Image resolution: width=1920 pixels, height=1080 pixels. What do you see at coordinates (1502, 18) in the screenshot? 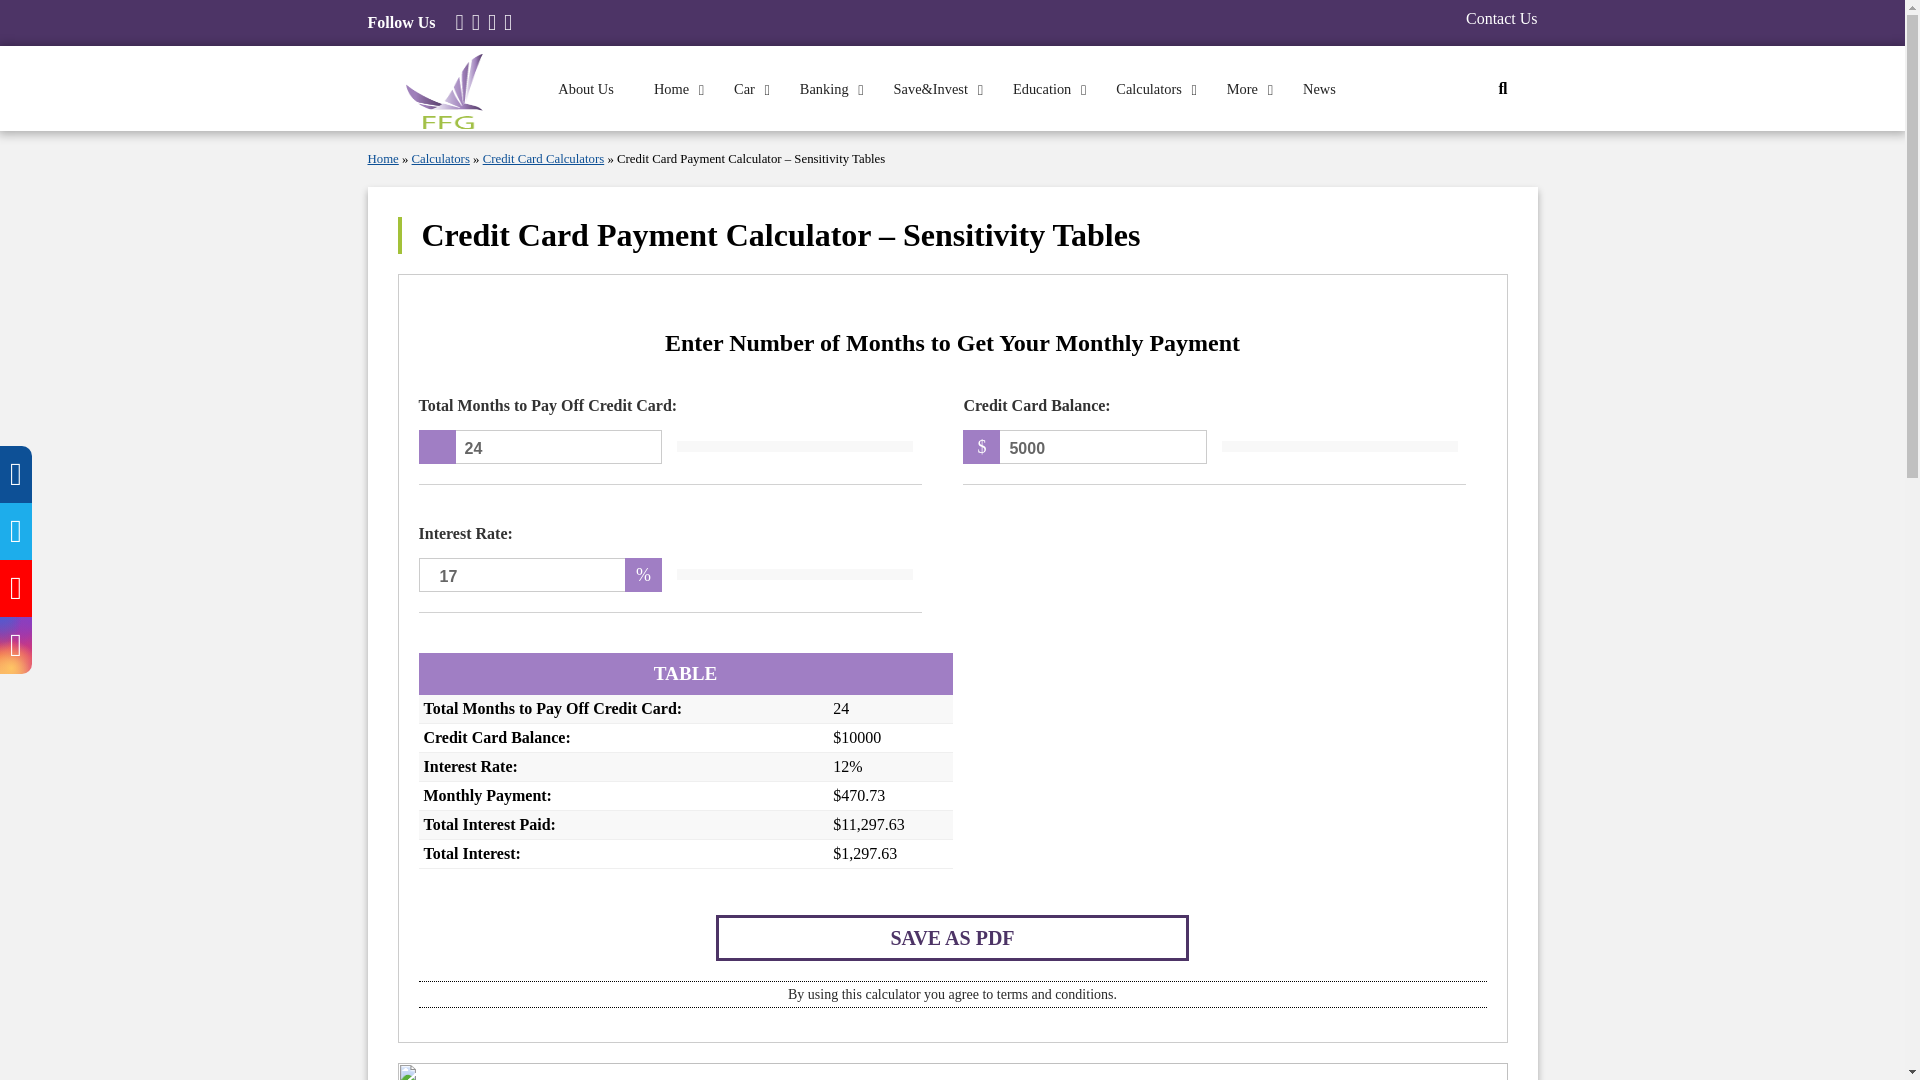
I see `Contact Us` at bounding box center [1502, 18].